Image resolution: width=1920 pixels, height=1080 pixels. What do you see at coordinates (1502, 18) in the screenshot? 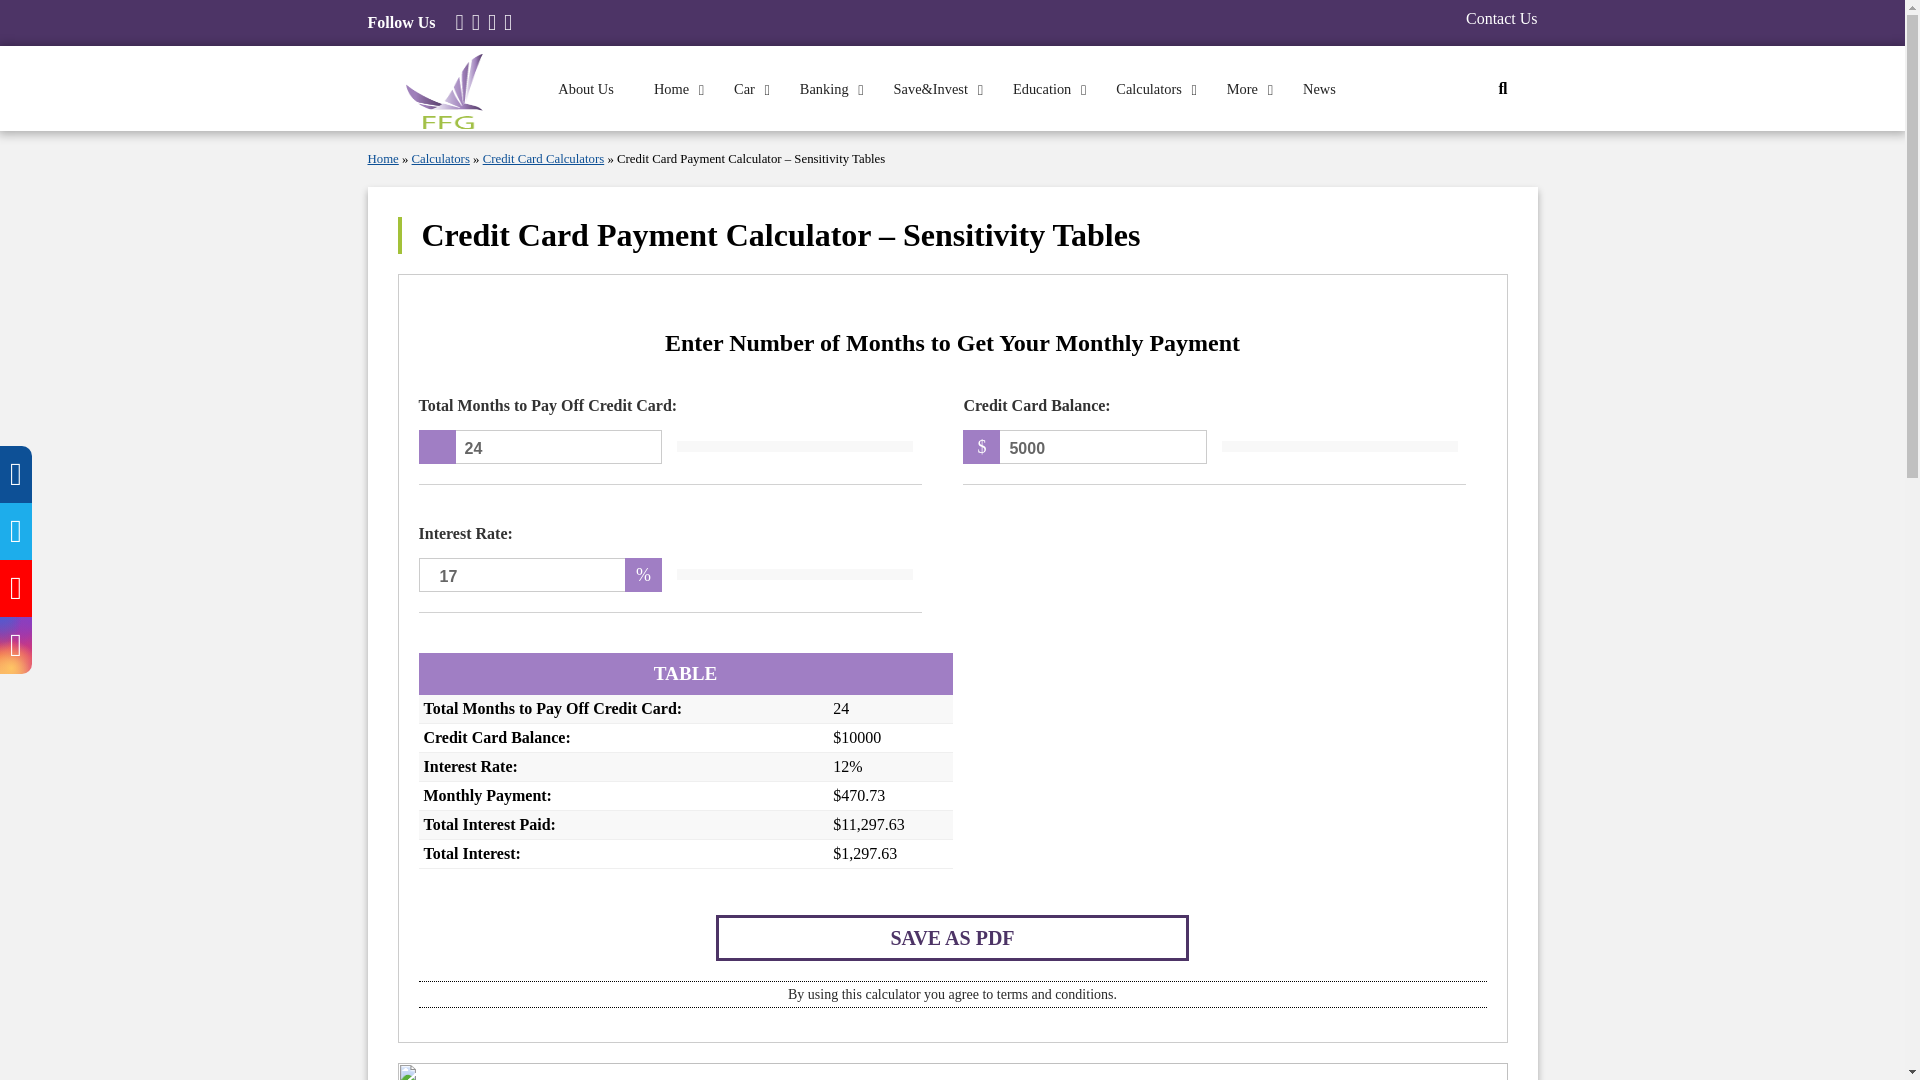
I see `Contact Us` at bounding box center [1502, 18].